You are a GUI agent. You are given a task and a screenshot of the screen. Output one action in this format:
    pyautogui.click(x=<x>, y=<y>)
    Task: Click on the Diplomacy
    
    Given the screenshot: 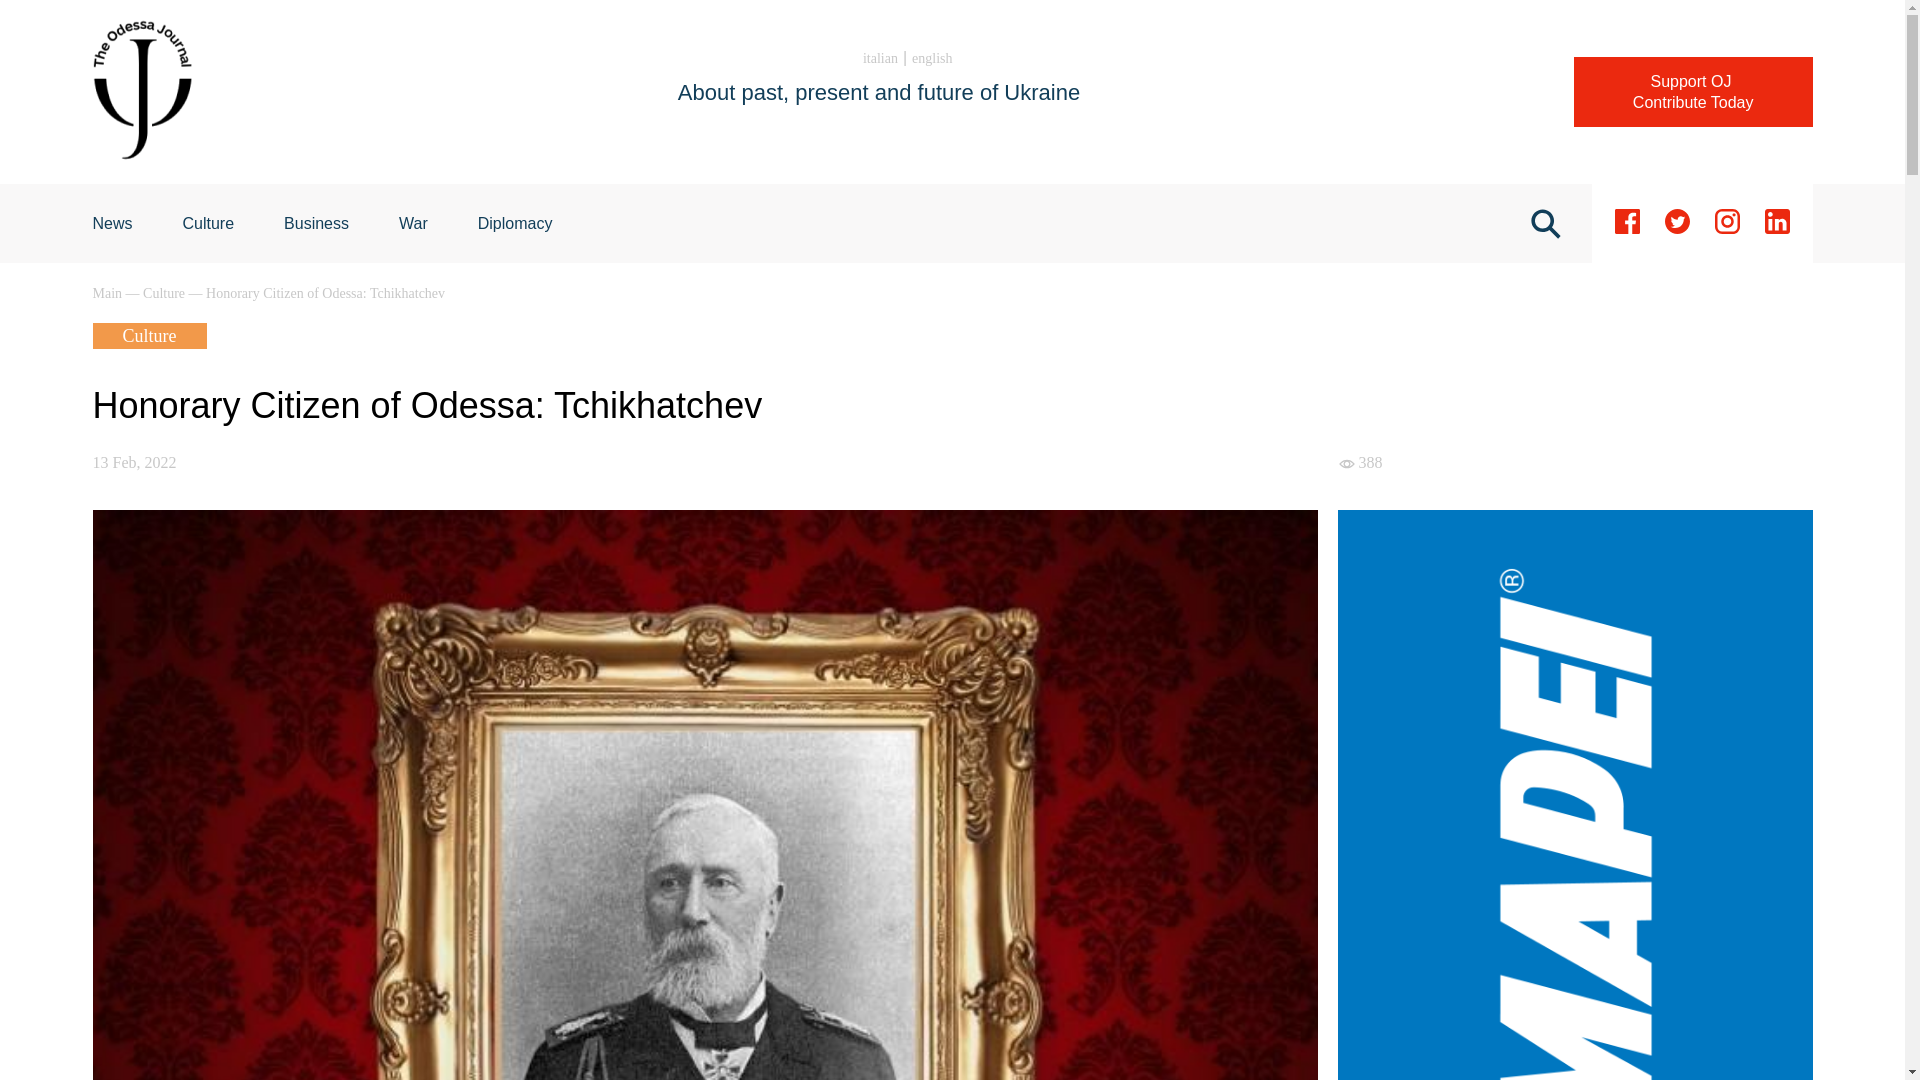 What is the action you would take?
    pyautogui.click(x=515, y=223)
    